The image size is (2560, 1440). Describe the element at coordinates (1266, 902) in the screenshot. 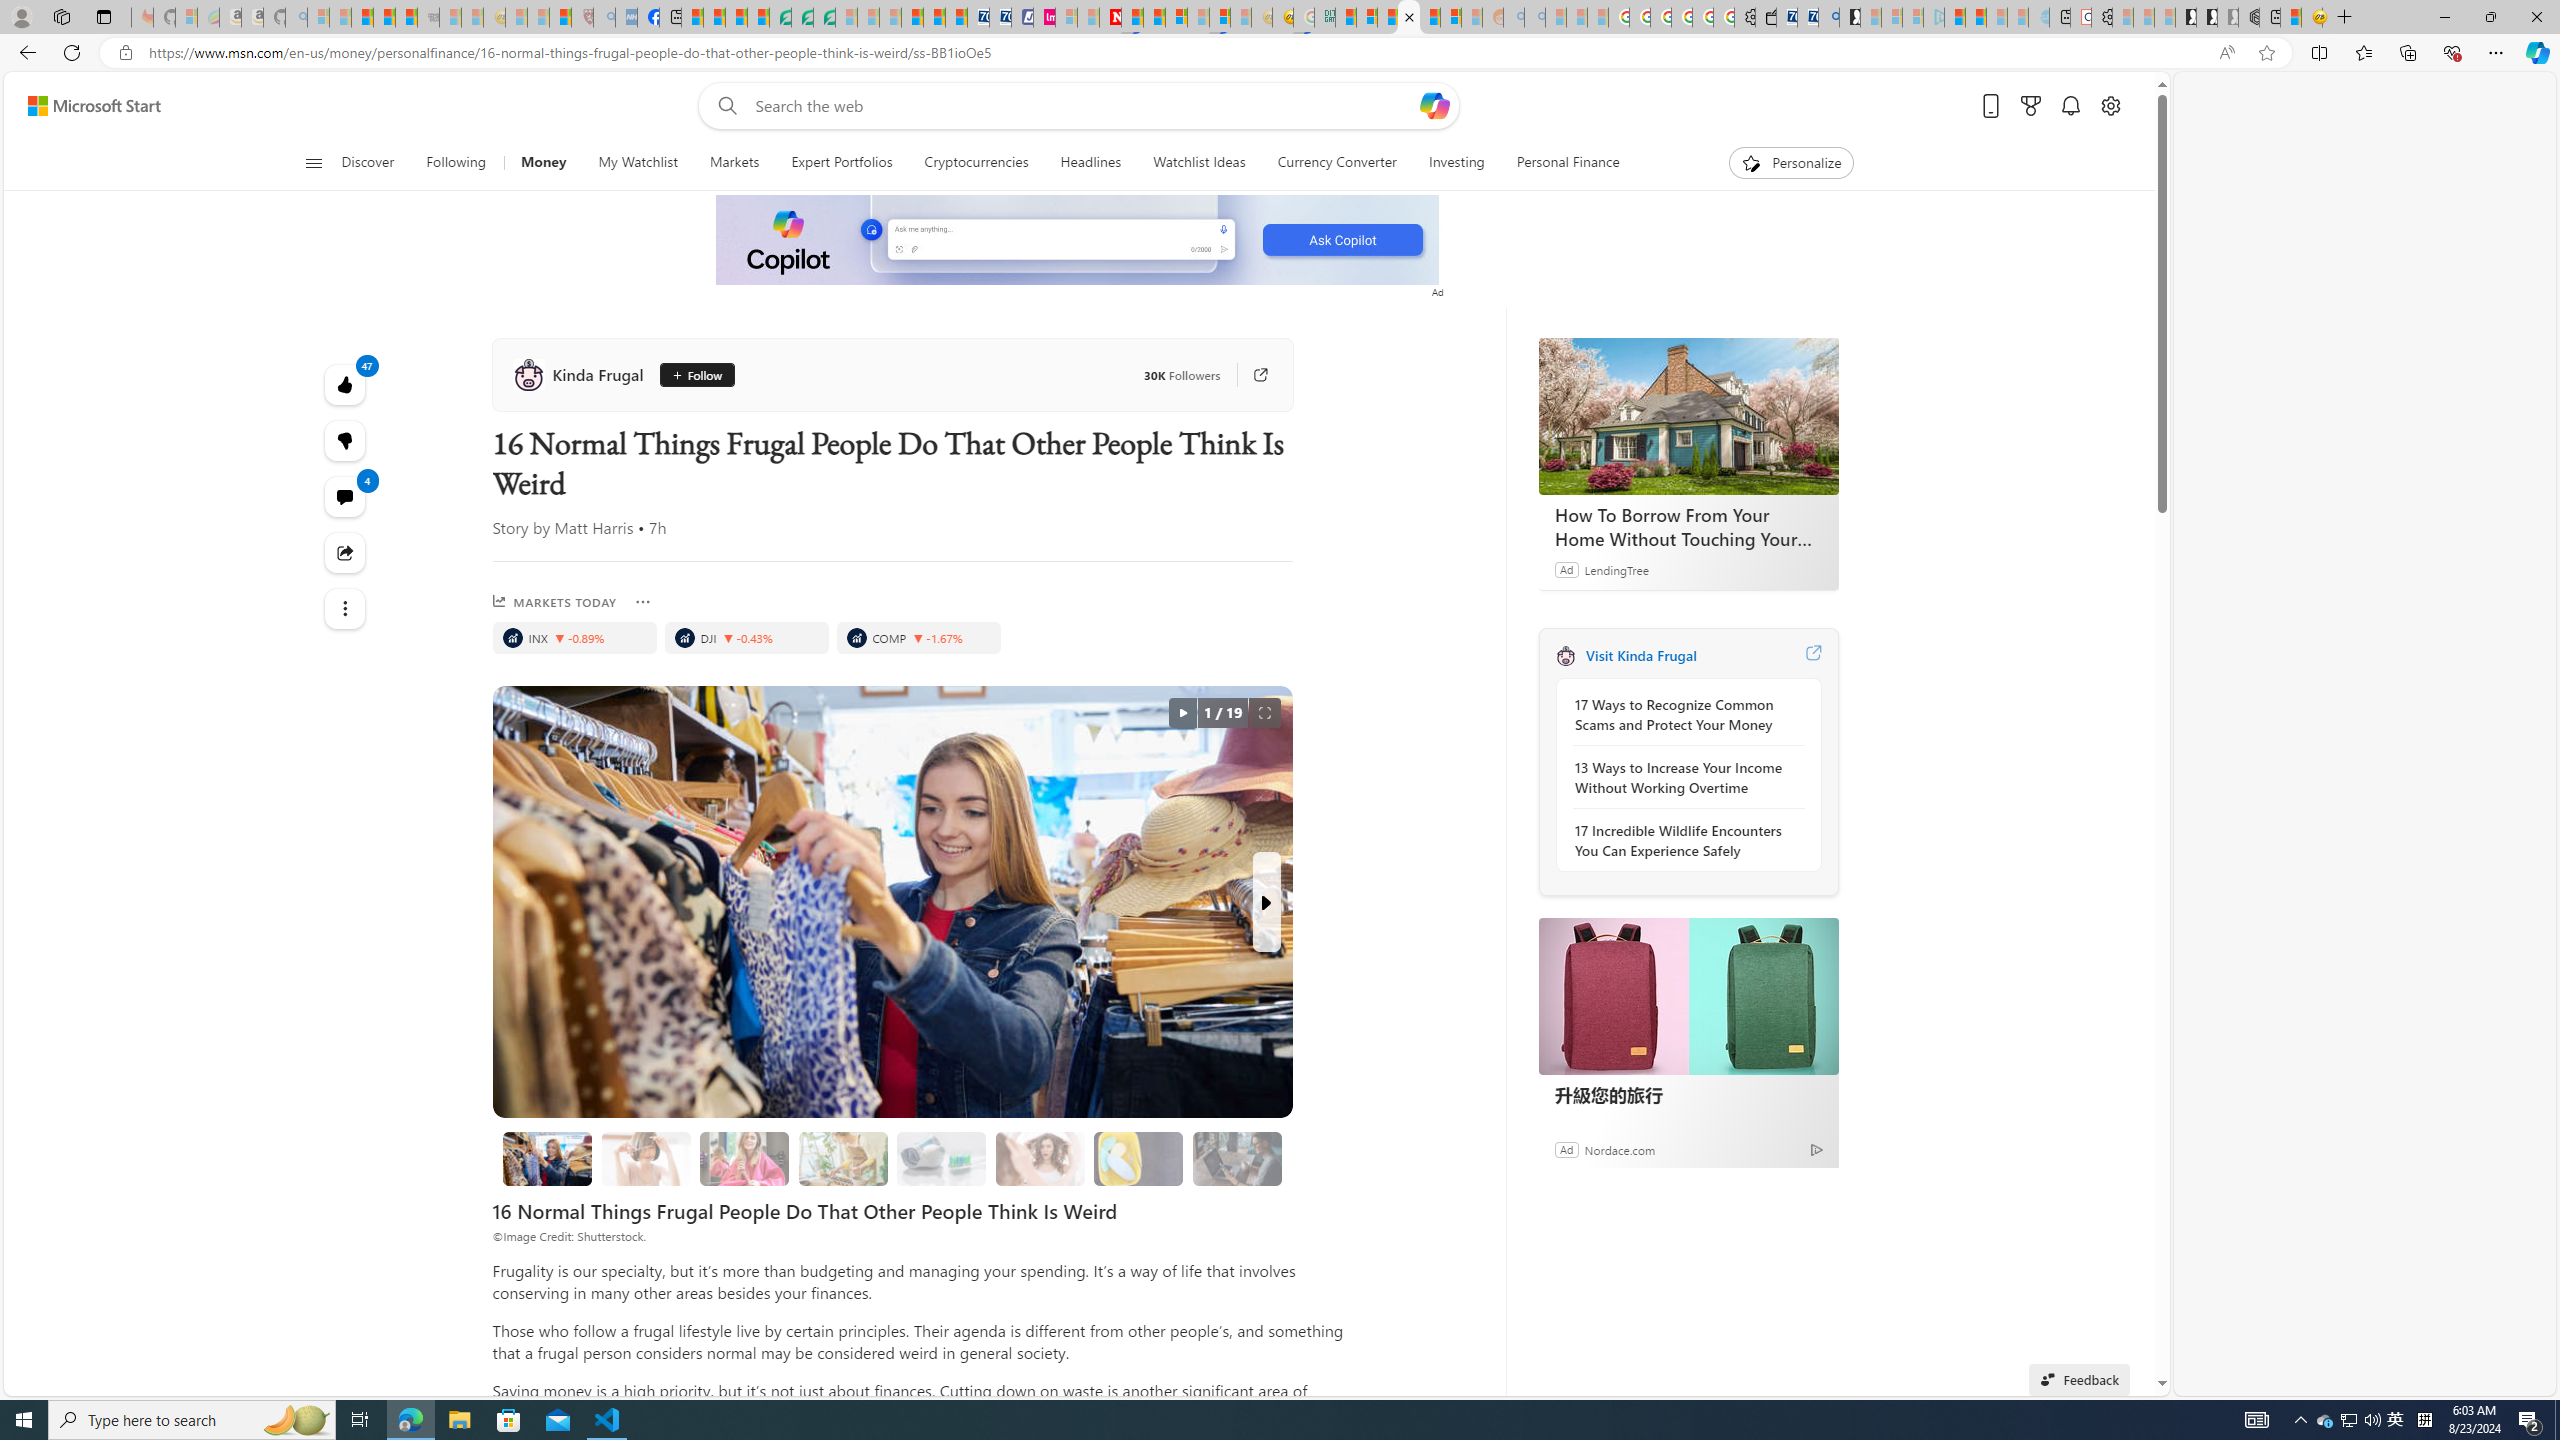

I see `Next Slide` at that location.